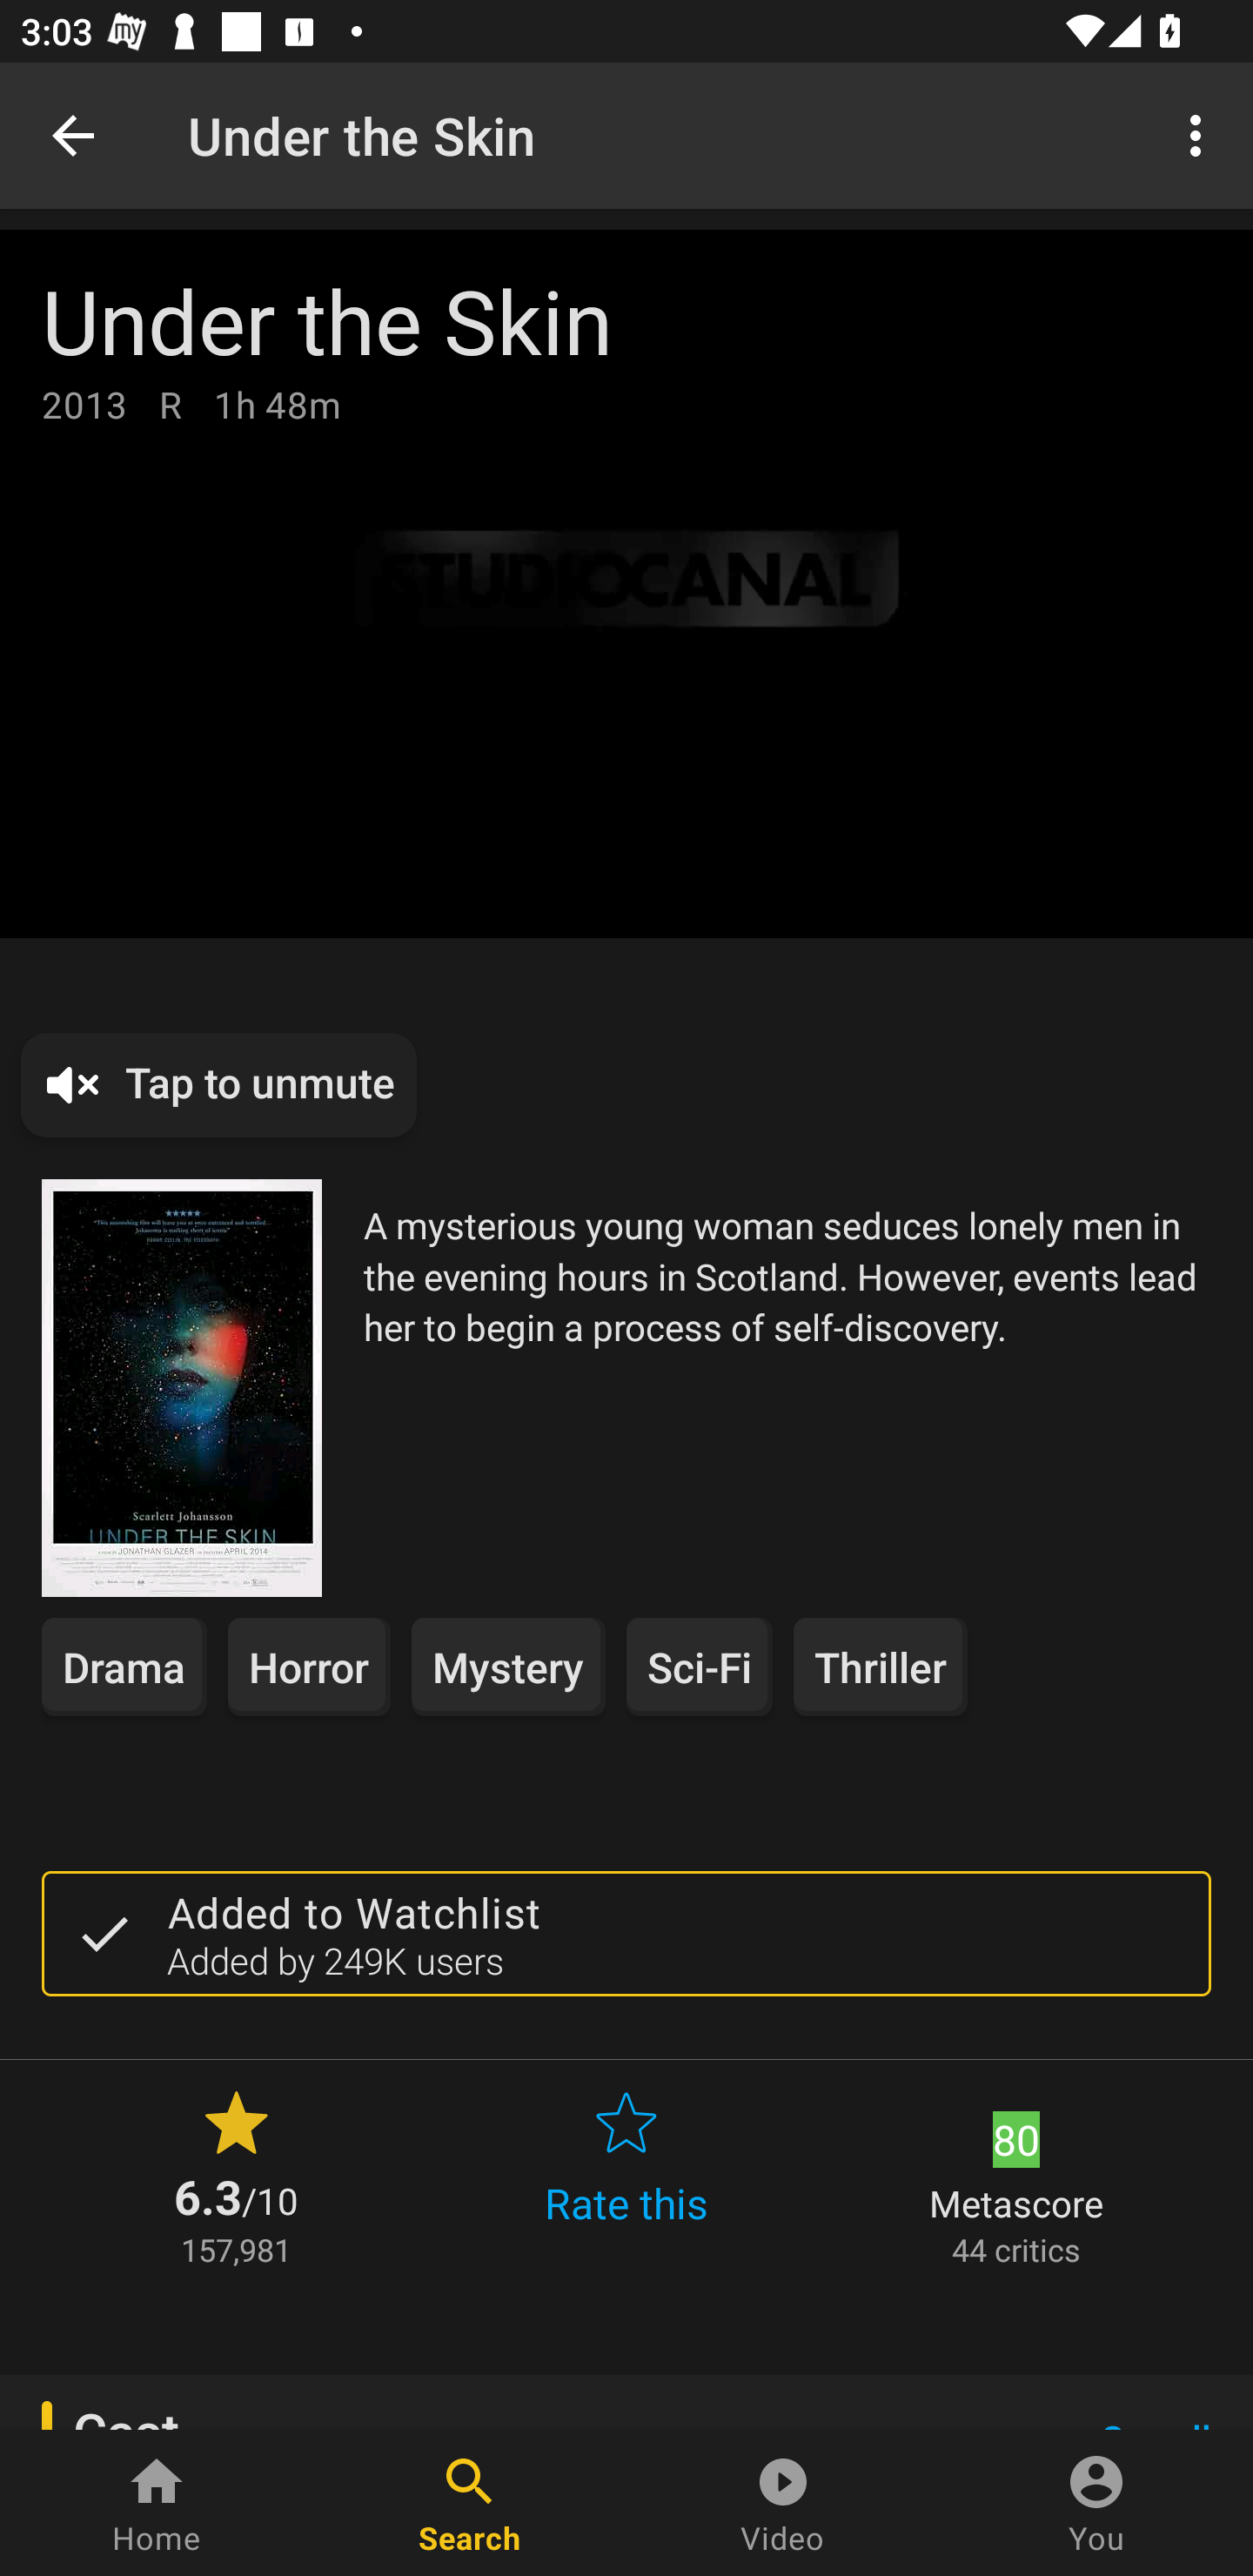 The image size is (1253, 2576). I want to click on Rate this, so click(626, 2175).